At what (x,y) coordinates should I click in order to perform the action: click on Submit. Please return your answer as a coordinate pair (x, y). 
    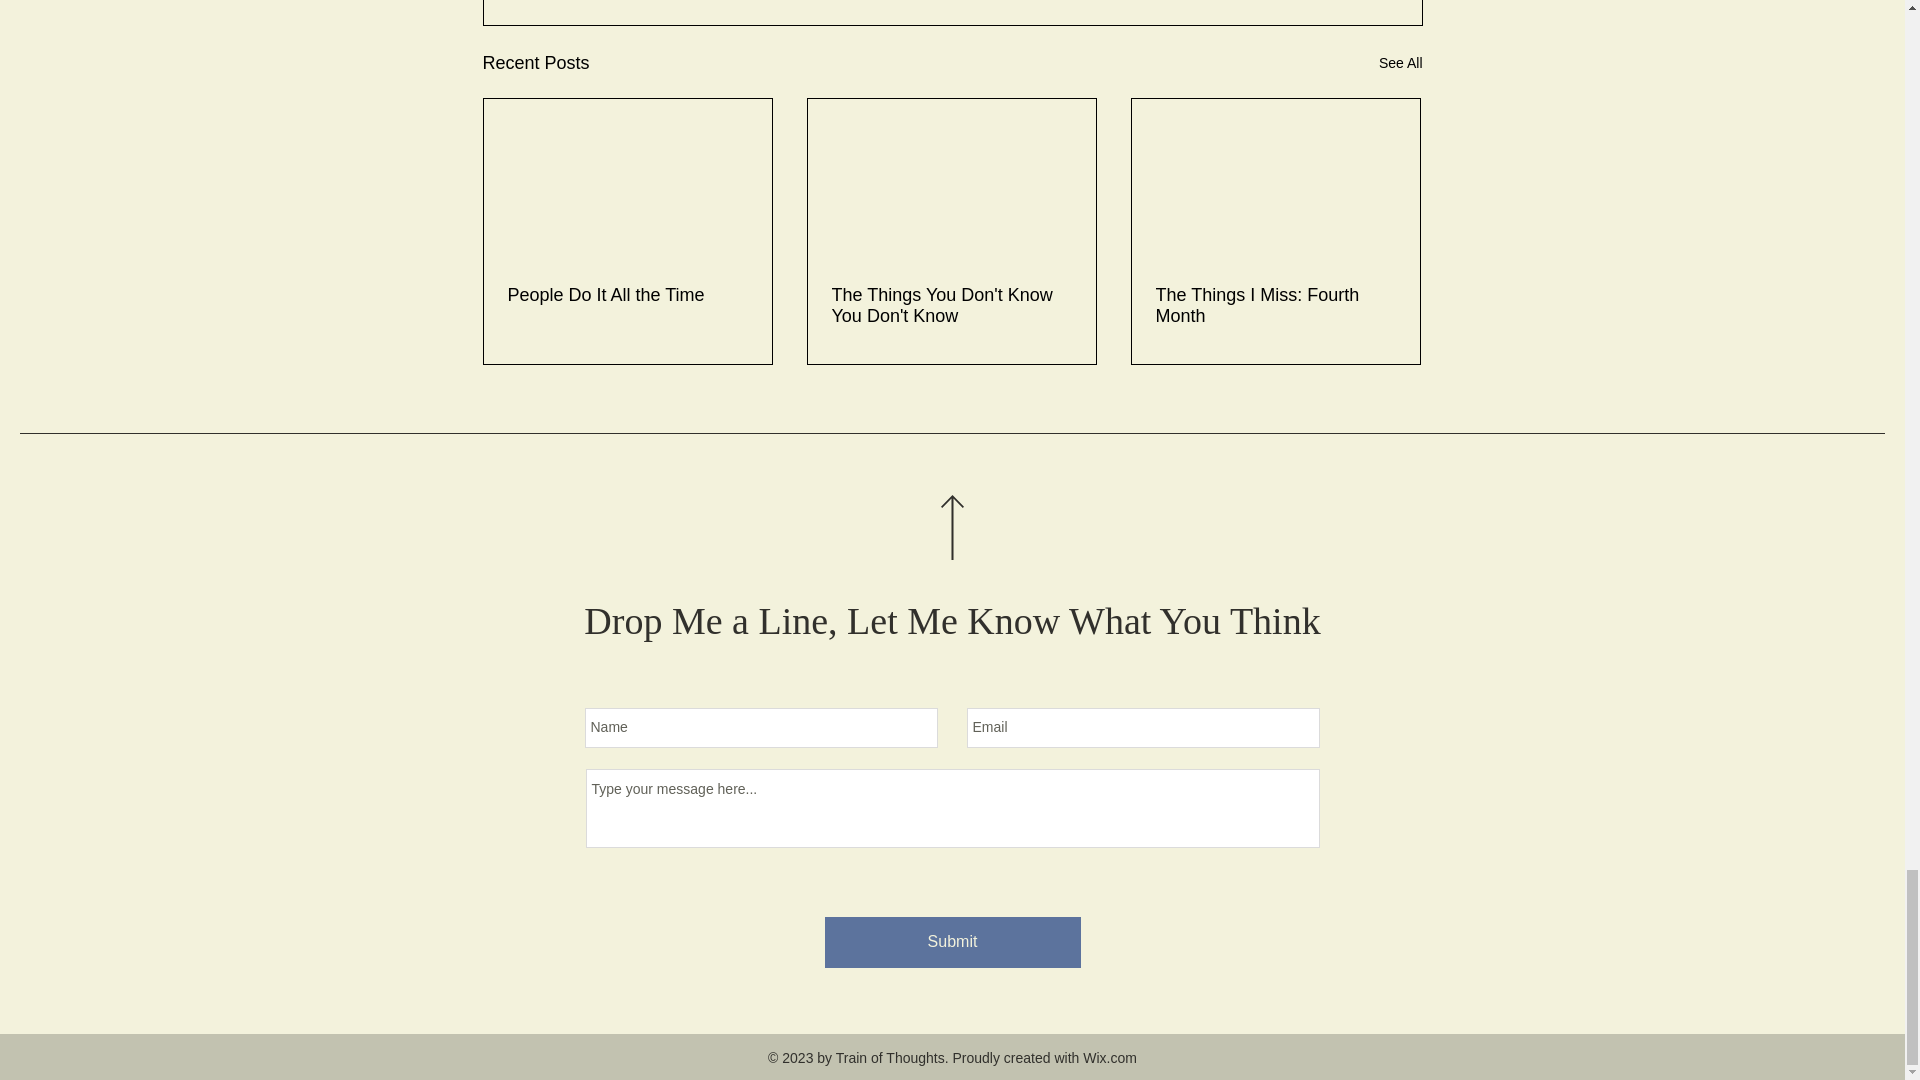
    Looking at the image, I should click on (951, 942).